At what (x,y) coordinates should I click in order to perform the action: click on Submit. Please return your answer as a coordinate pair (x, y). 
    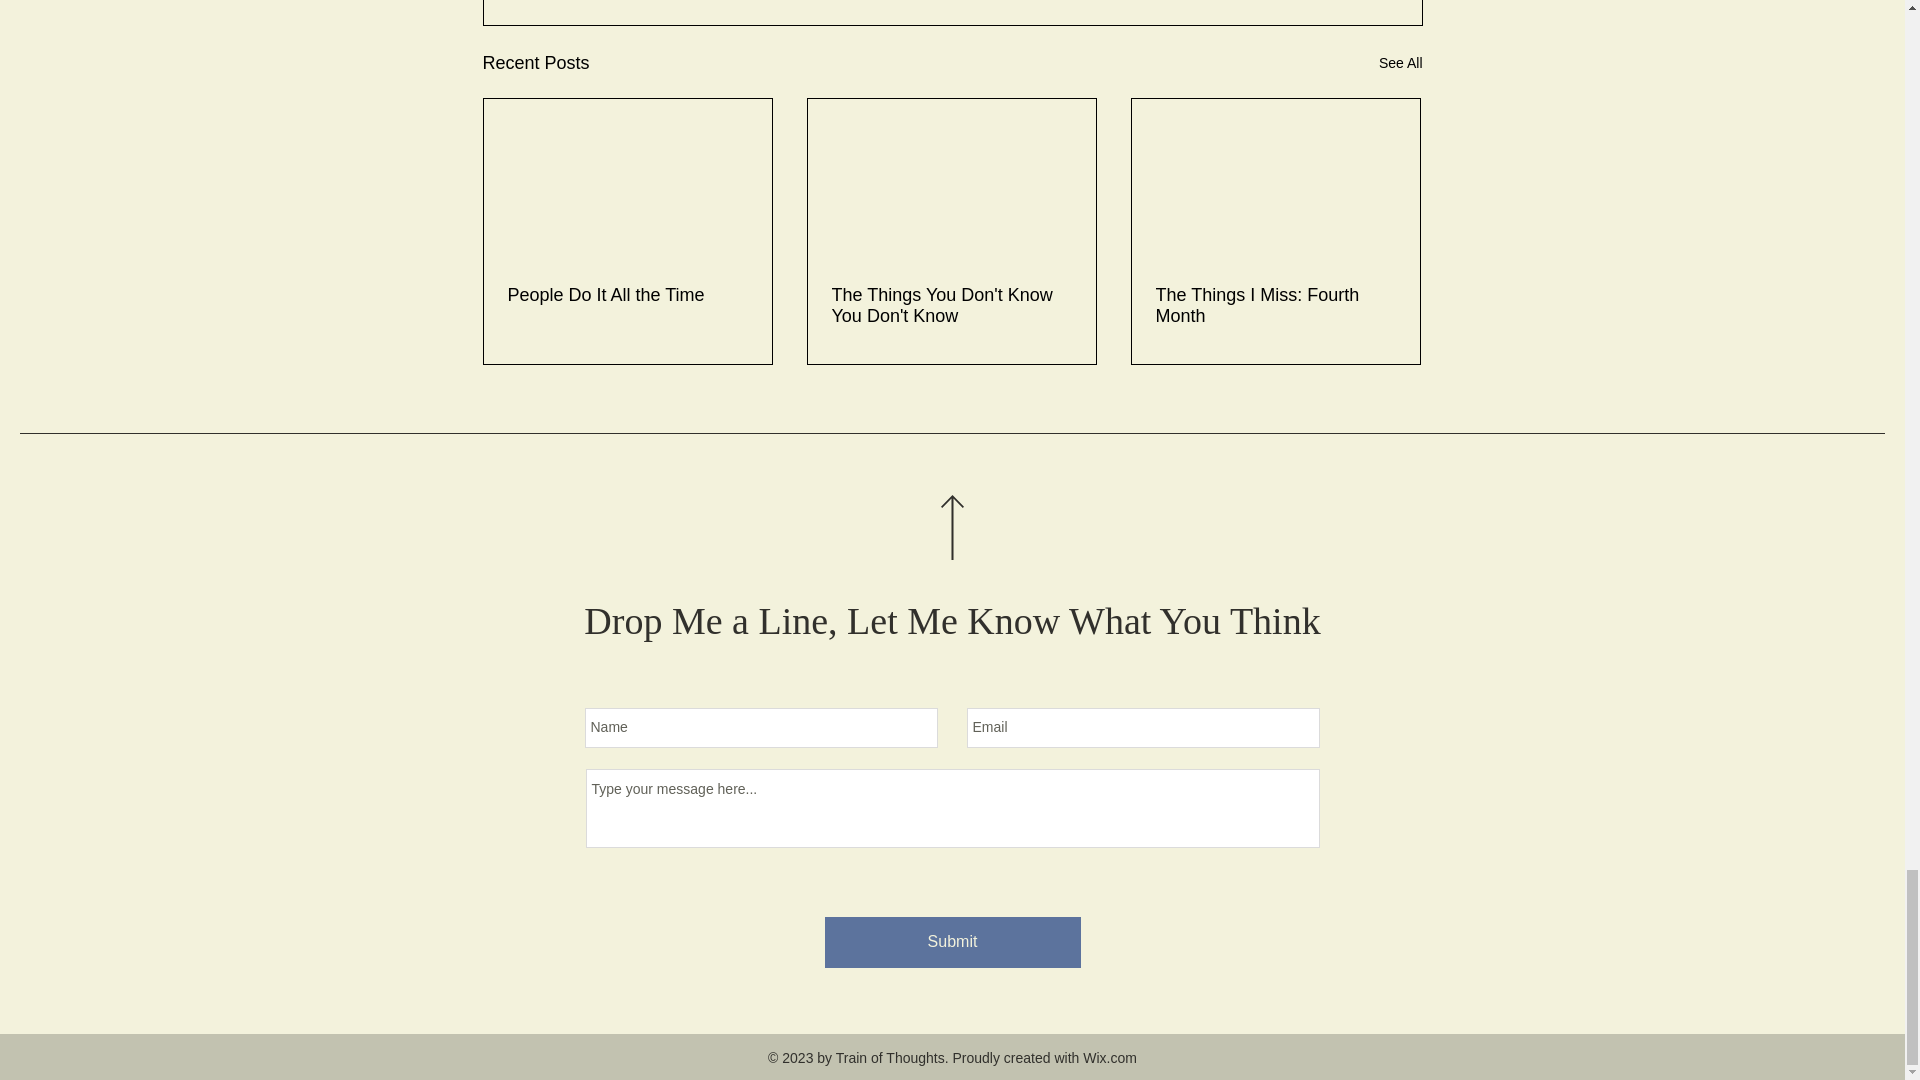
    Looking at the image, I should click on (951, 942).